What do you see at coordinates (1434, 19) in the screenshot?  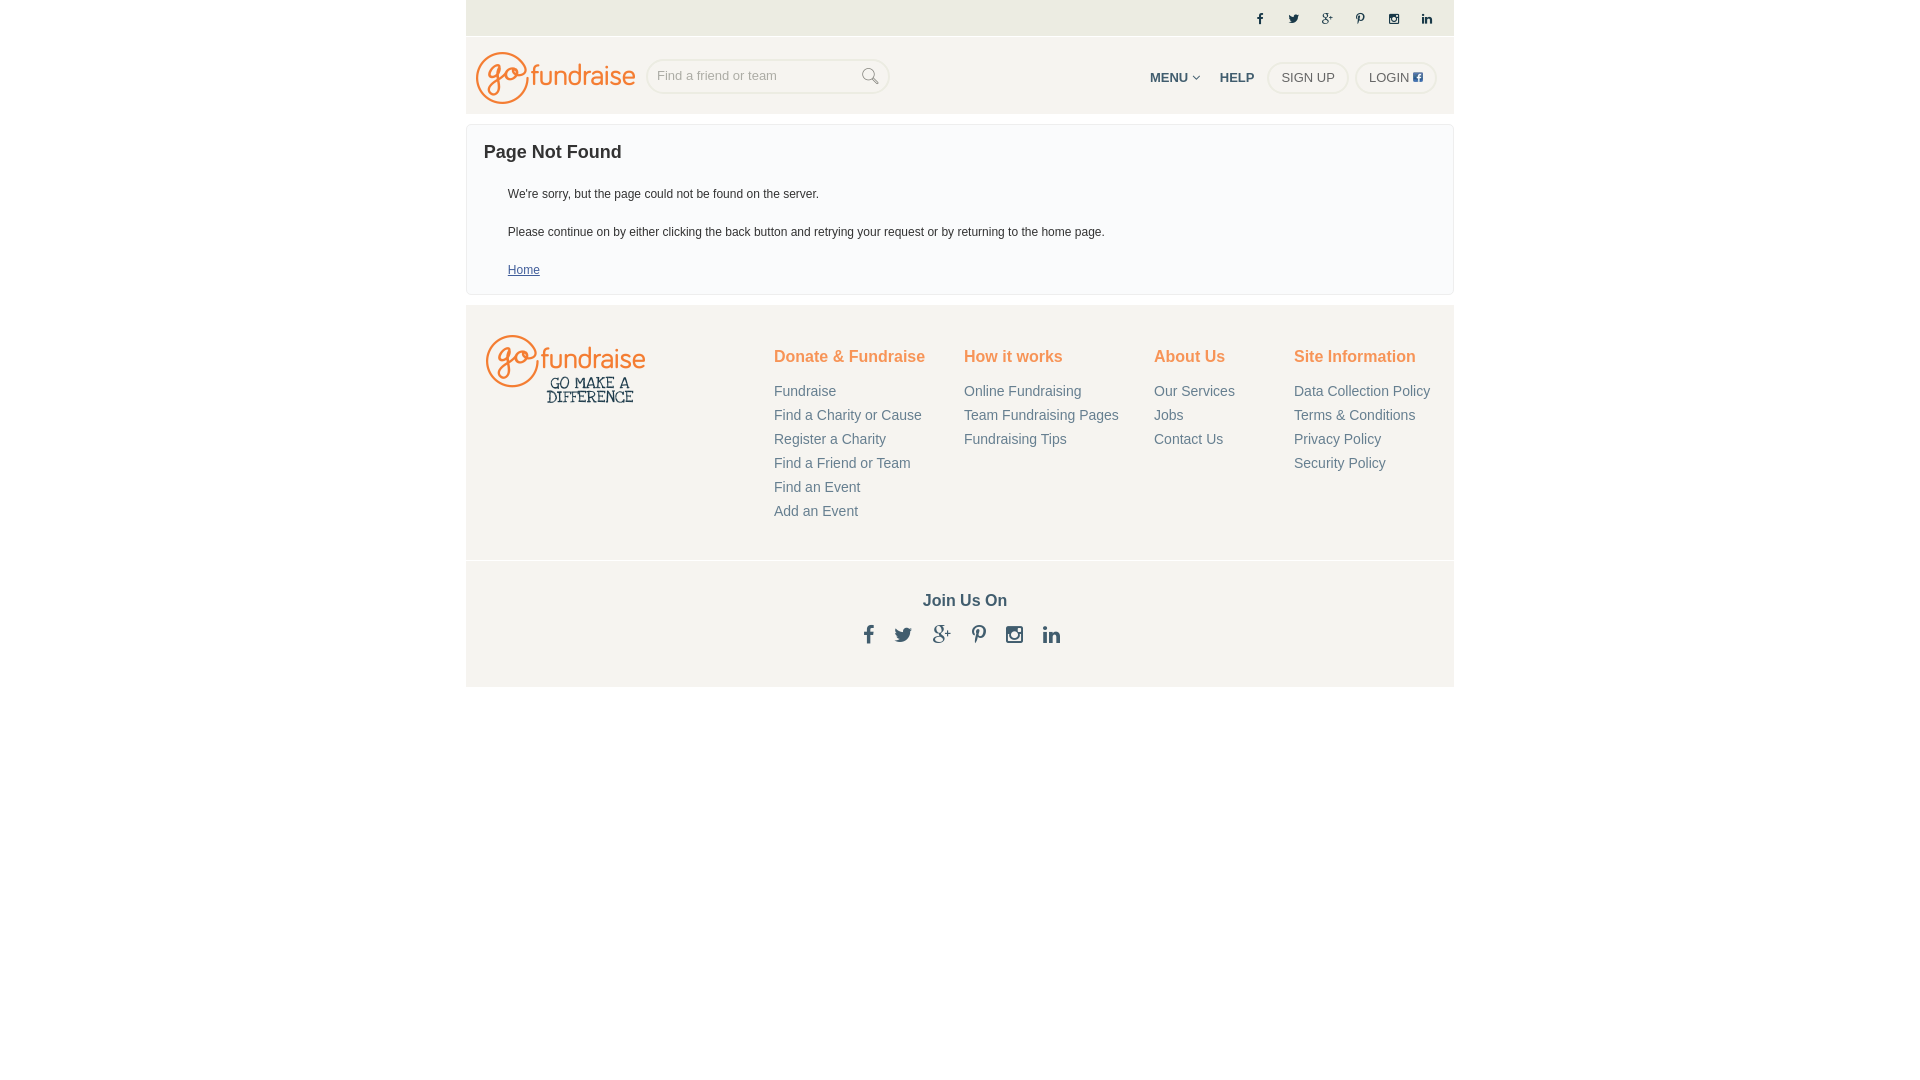 I see `LinkedIn` at bounding box center [1434, 19].